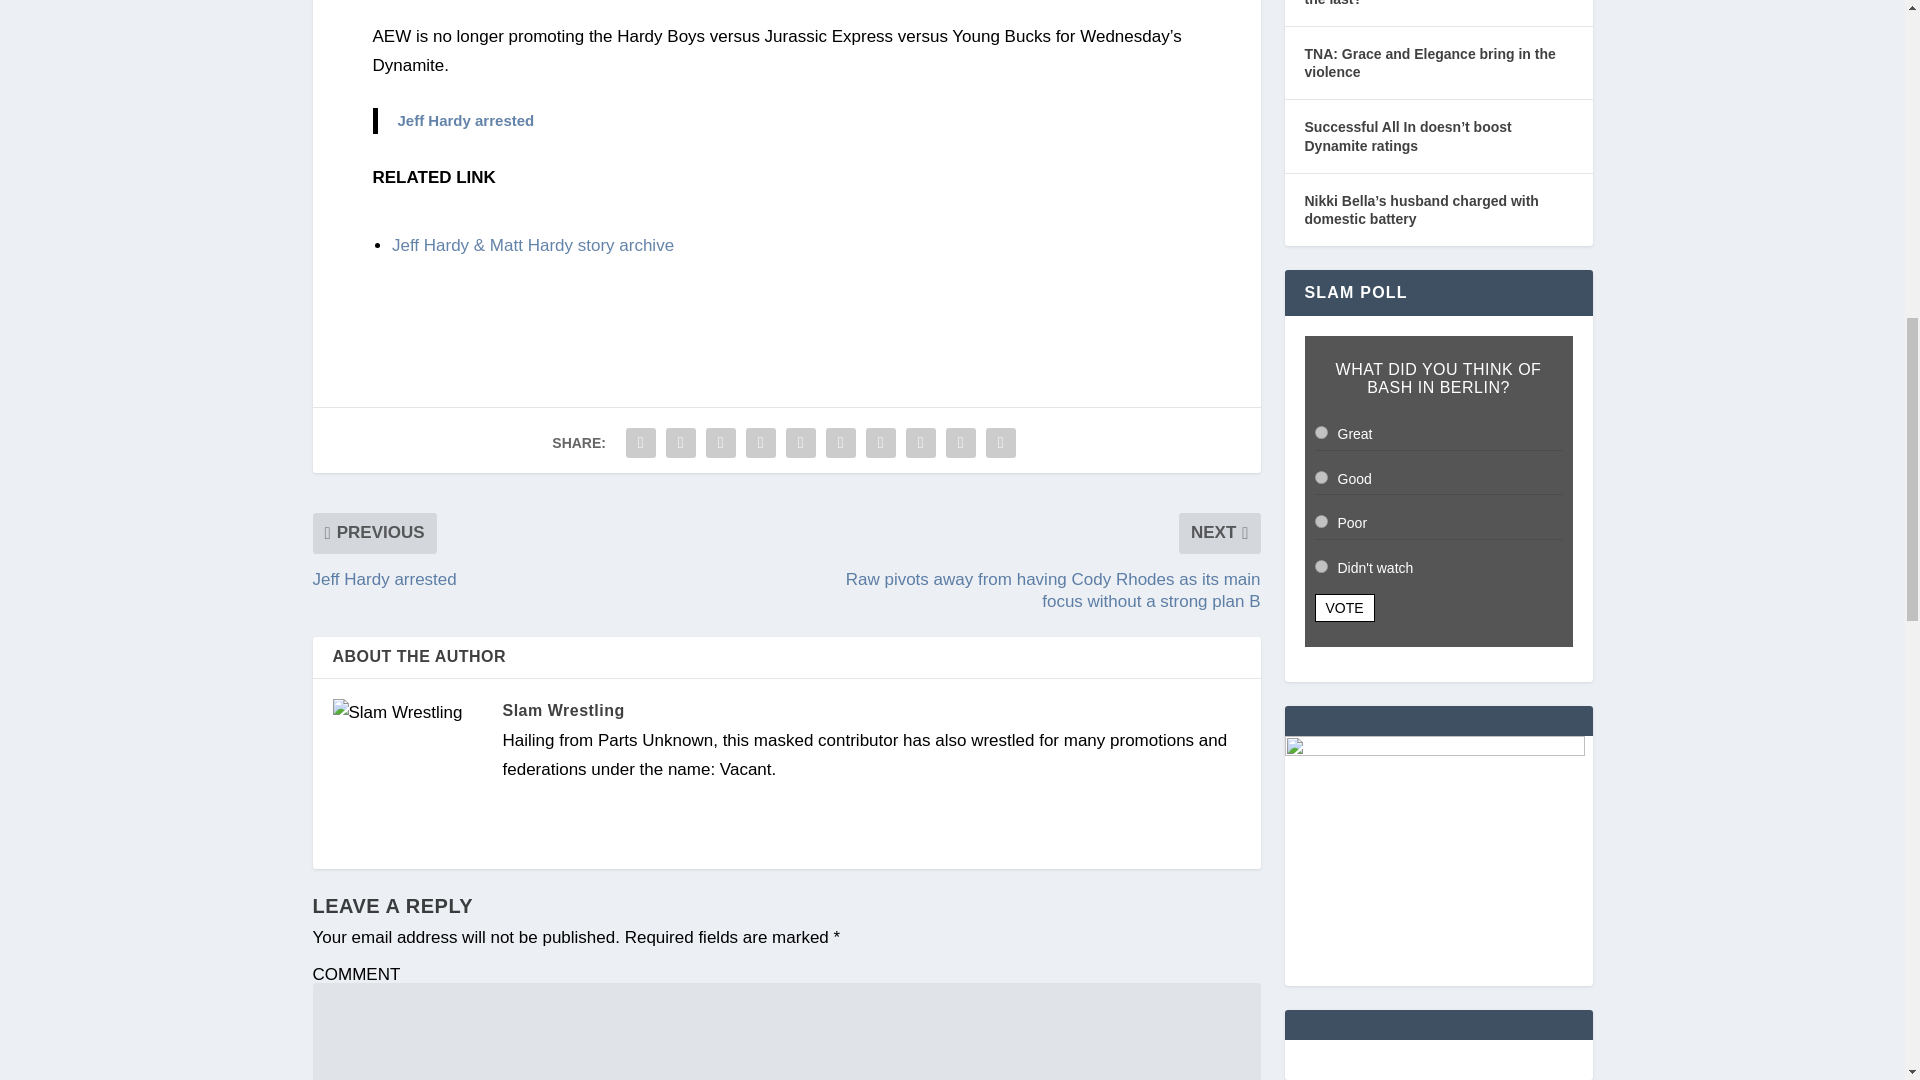 The image size is (1920, 1080). I want to click on Share "More details in Jeff Hardy arrest" via Facebook, so click(640, 443).